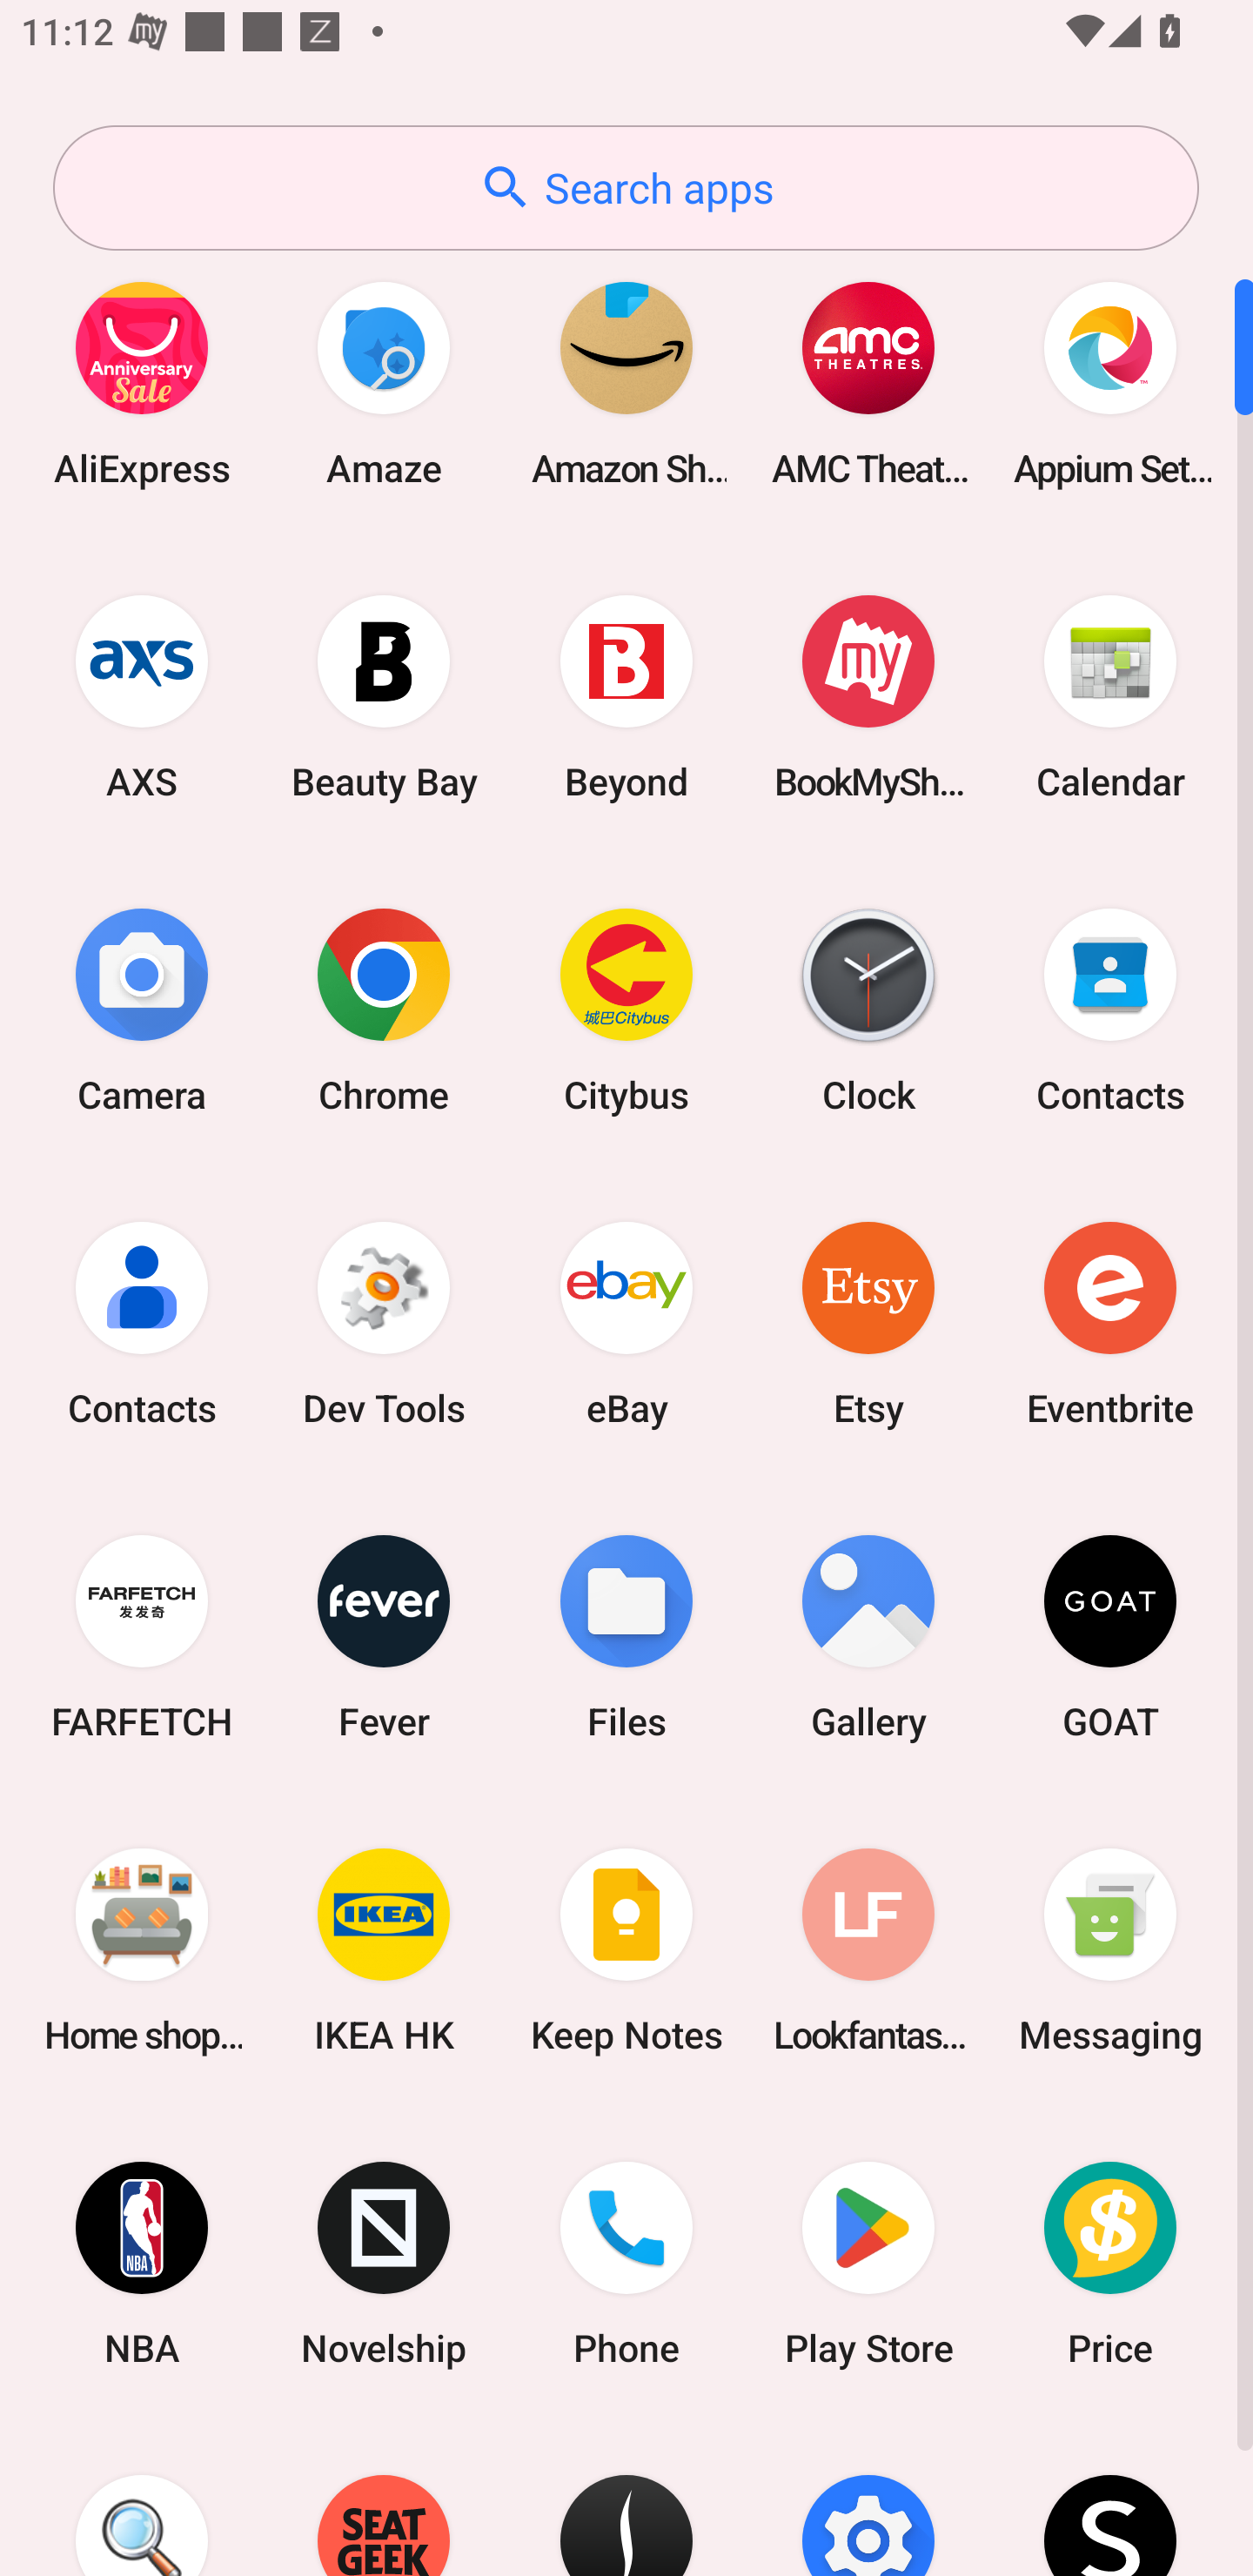 Image resolution: width=1253 pixels, height=2576 pixels. Describe the element at coordinates (142, 1323) in the screenshot. I see `Contacts` at that location.